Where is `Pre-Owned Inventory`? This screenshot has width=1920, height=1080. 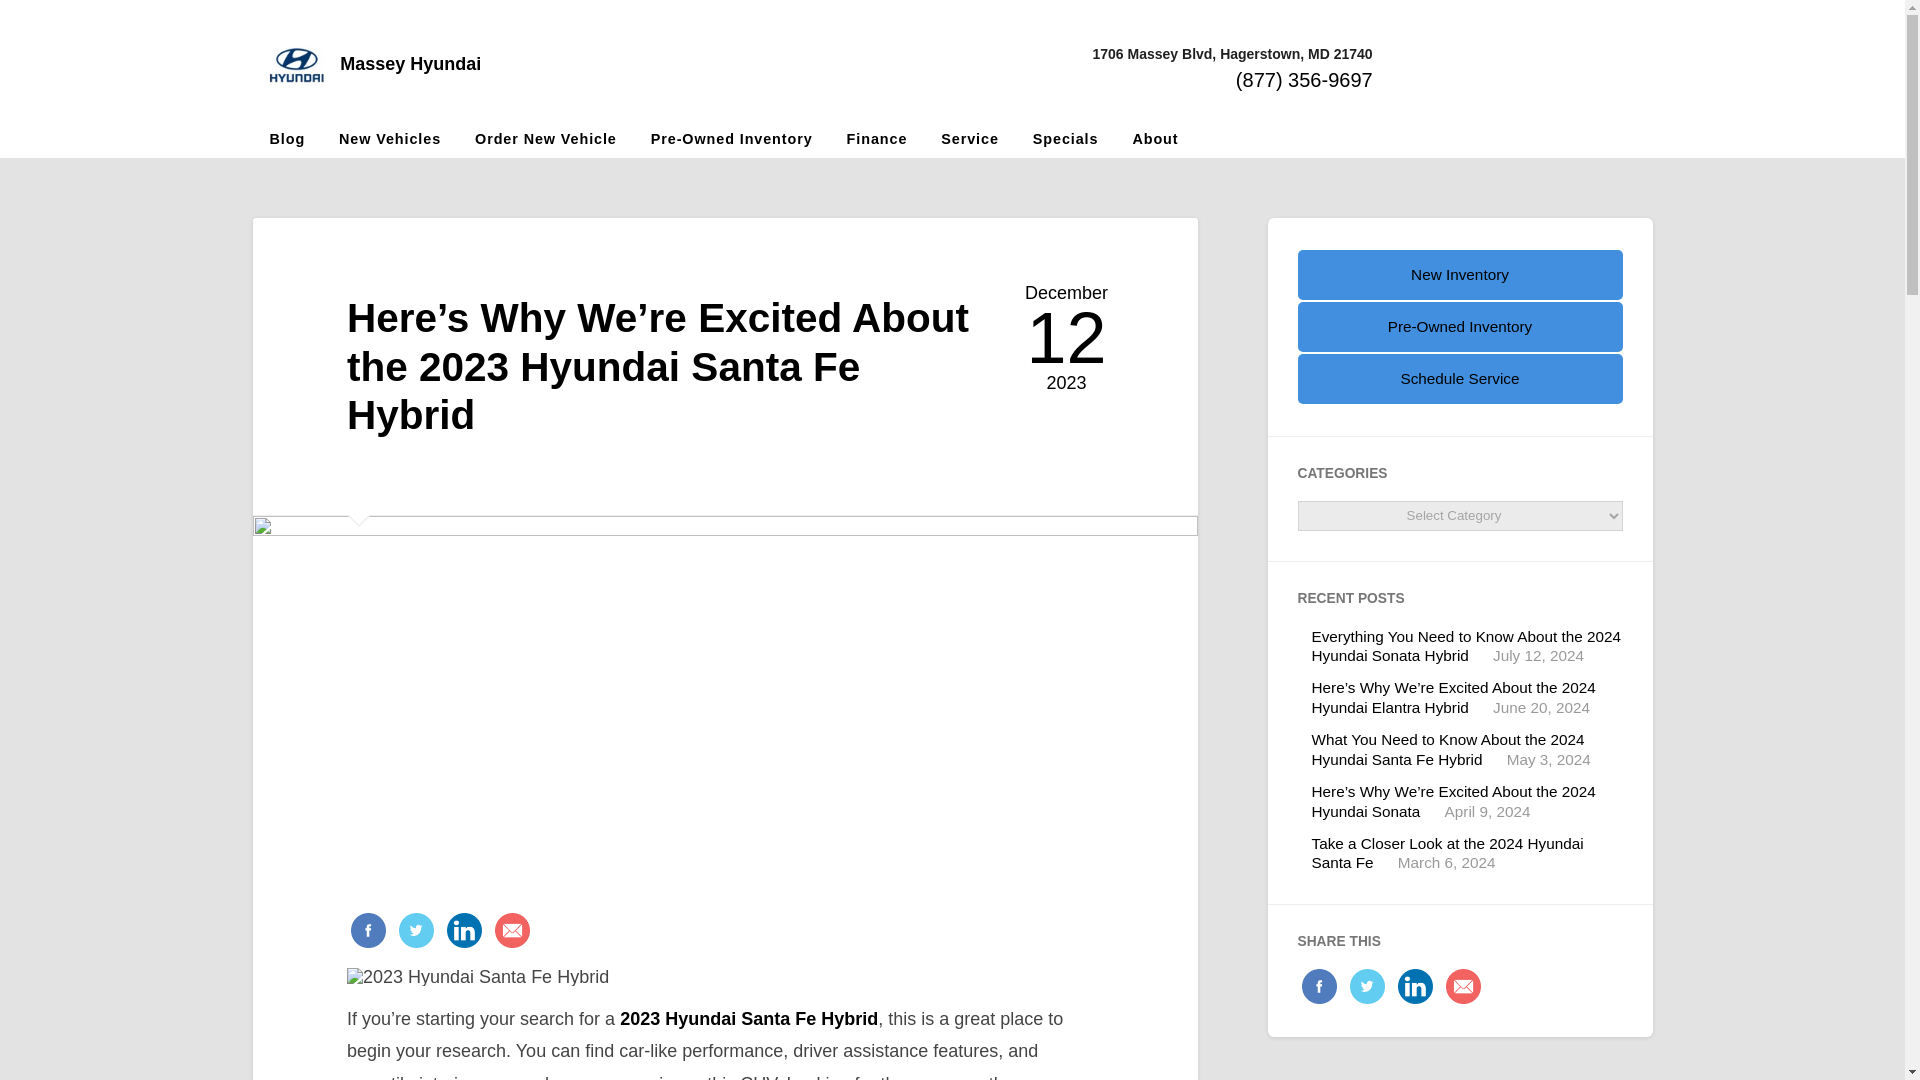 Pre-Owned Inventory is located at coordinates (731, 138).